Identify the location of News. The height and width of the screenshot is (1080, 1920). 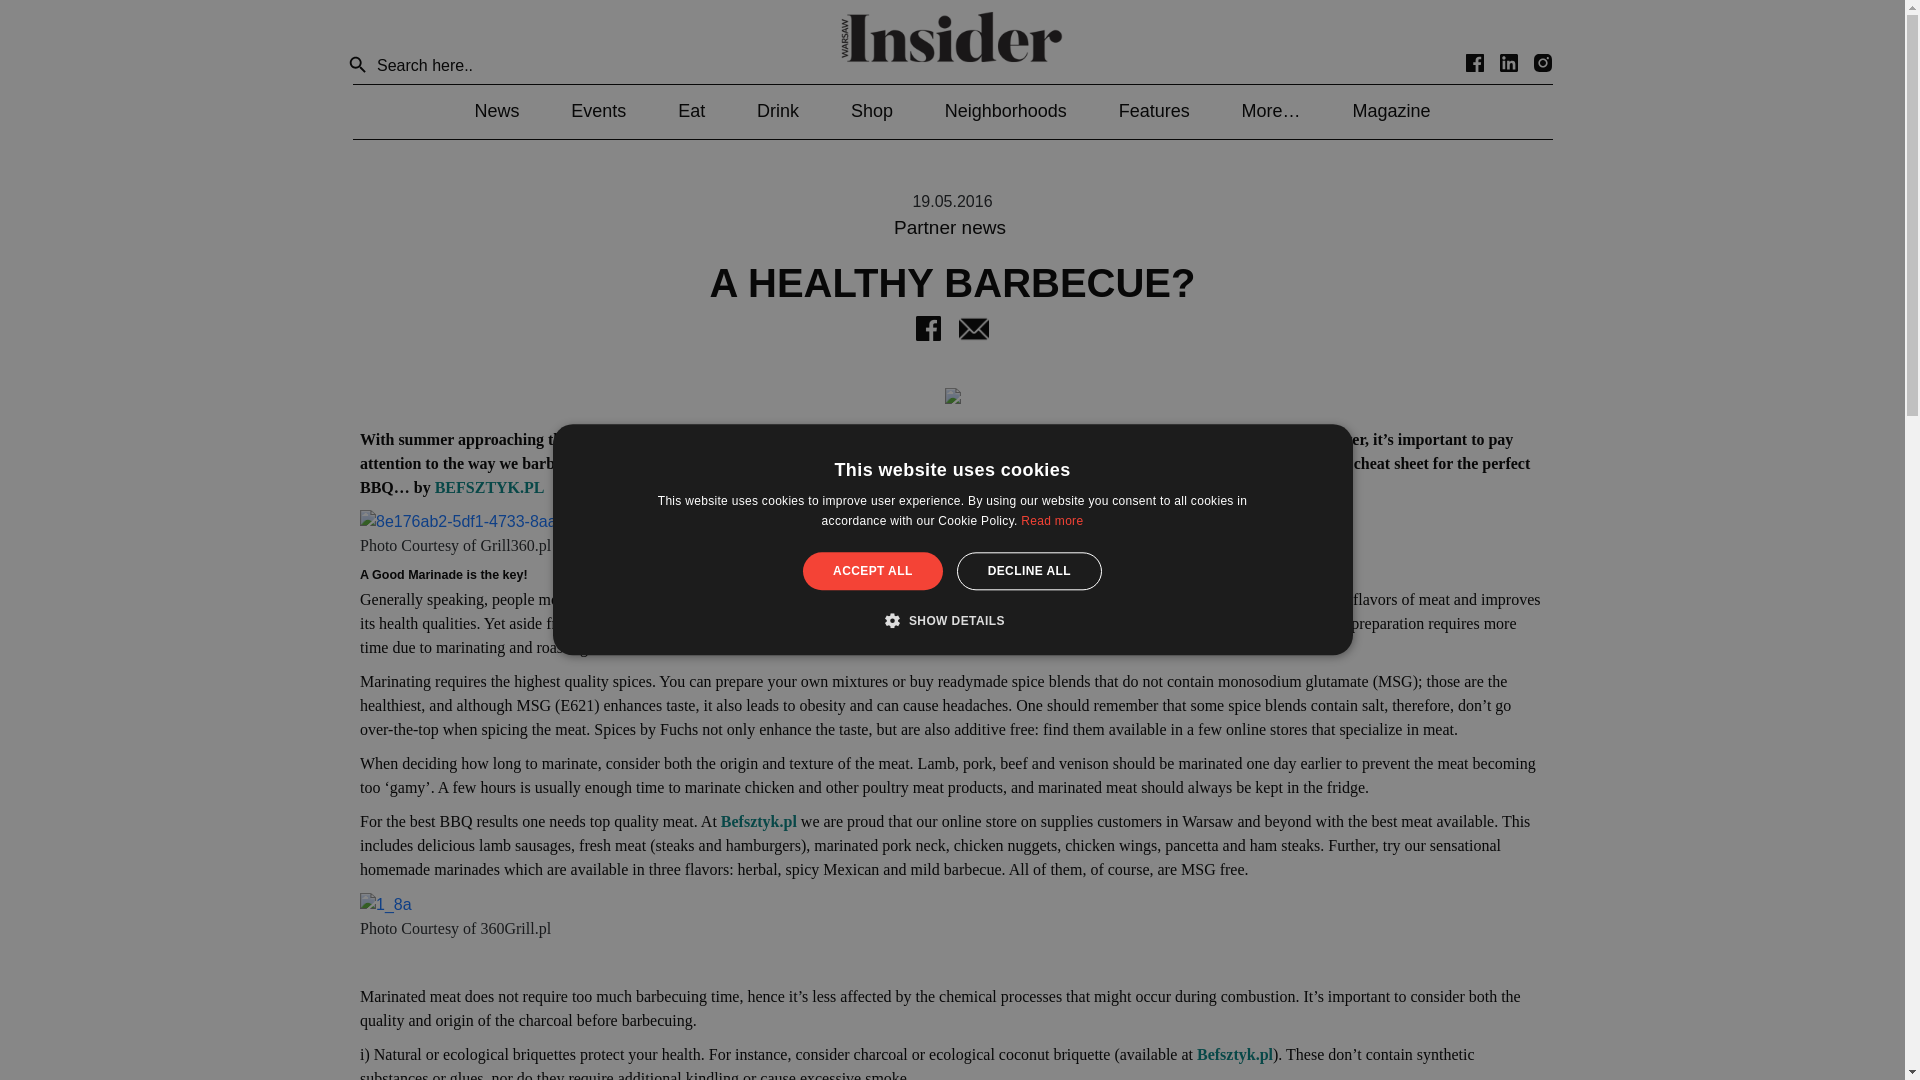
(496, 110).